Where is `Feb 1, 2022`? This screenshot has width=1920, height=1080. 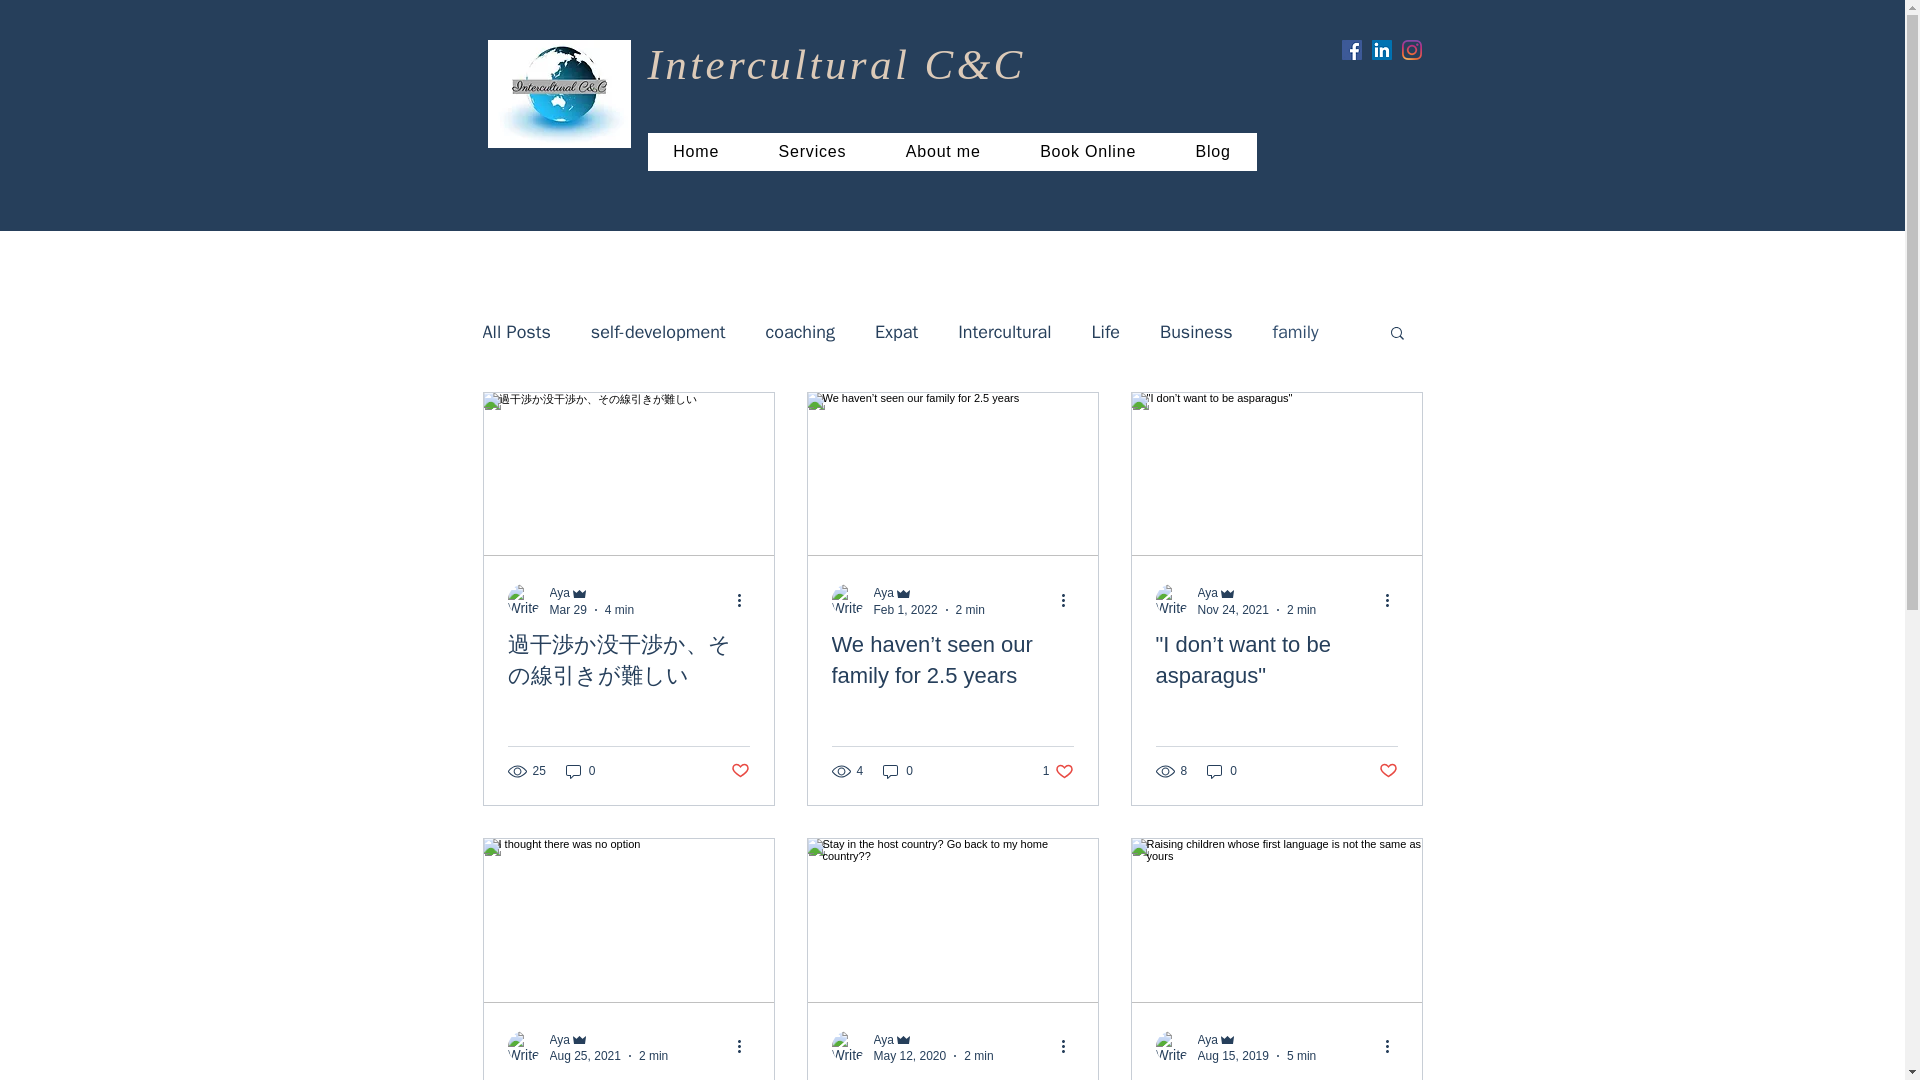 Feb 1, 2022 is located at coordinates (906, 609).